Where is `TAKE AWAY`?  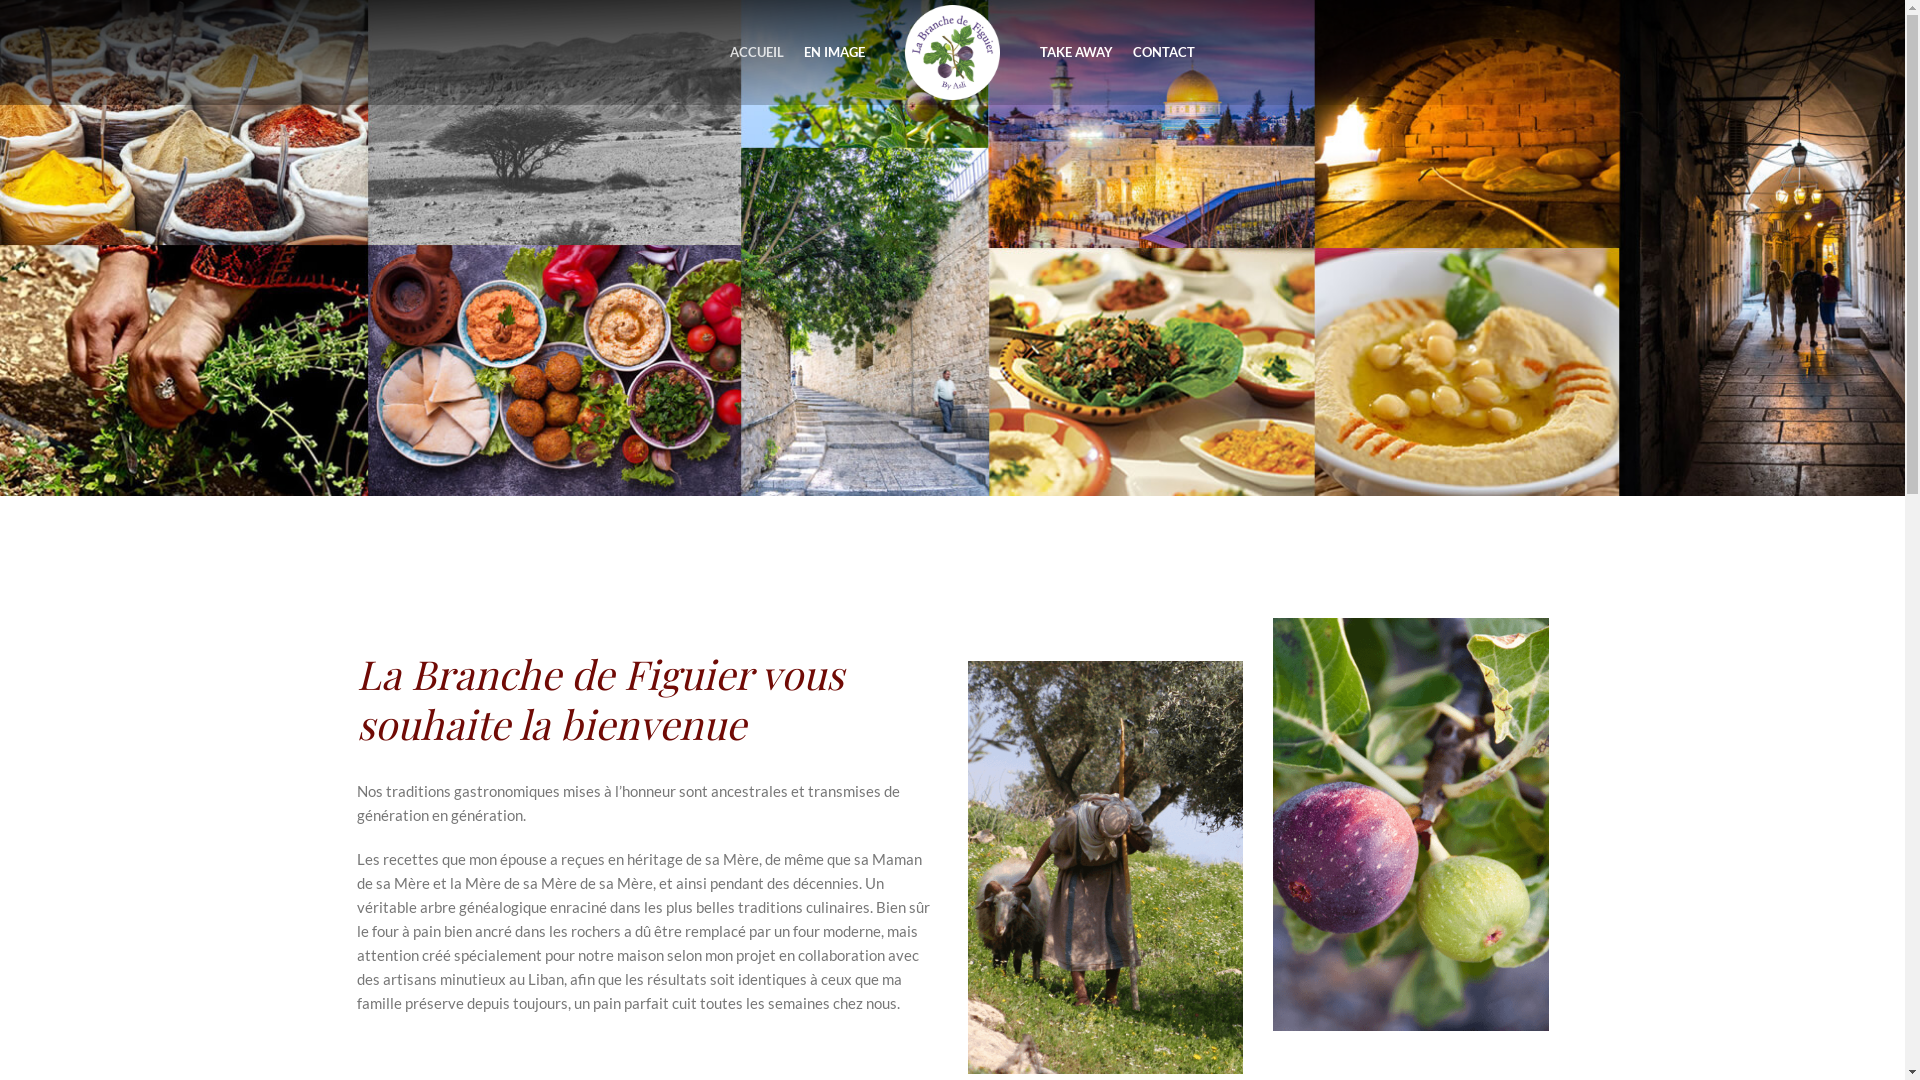 TAKE AWAY is located at coordinates (1076, 52).